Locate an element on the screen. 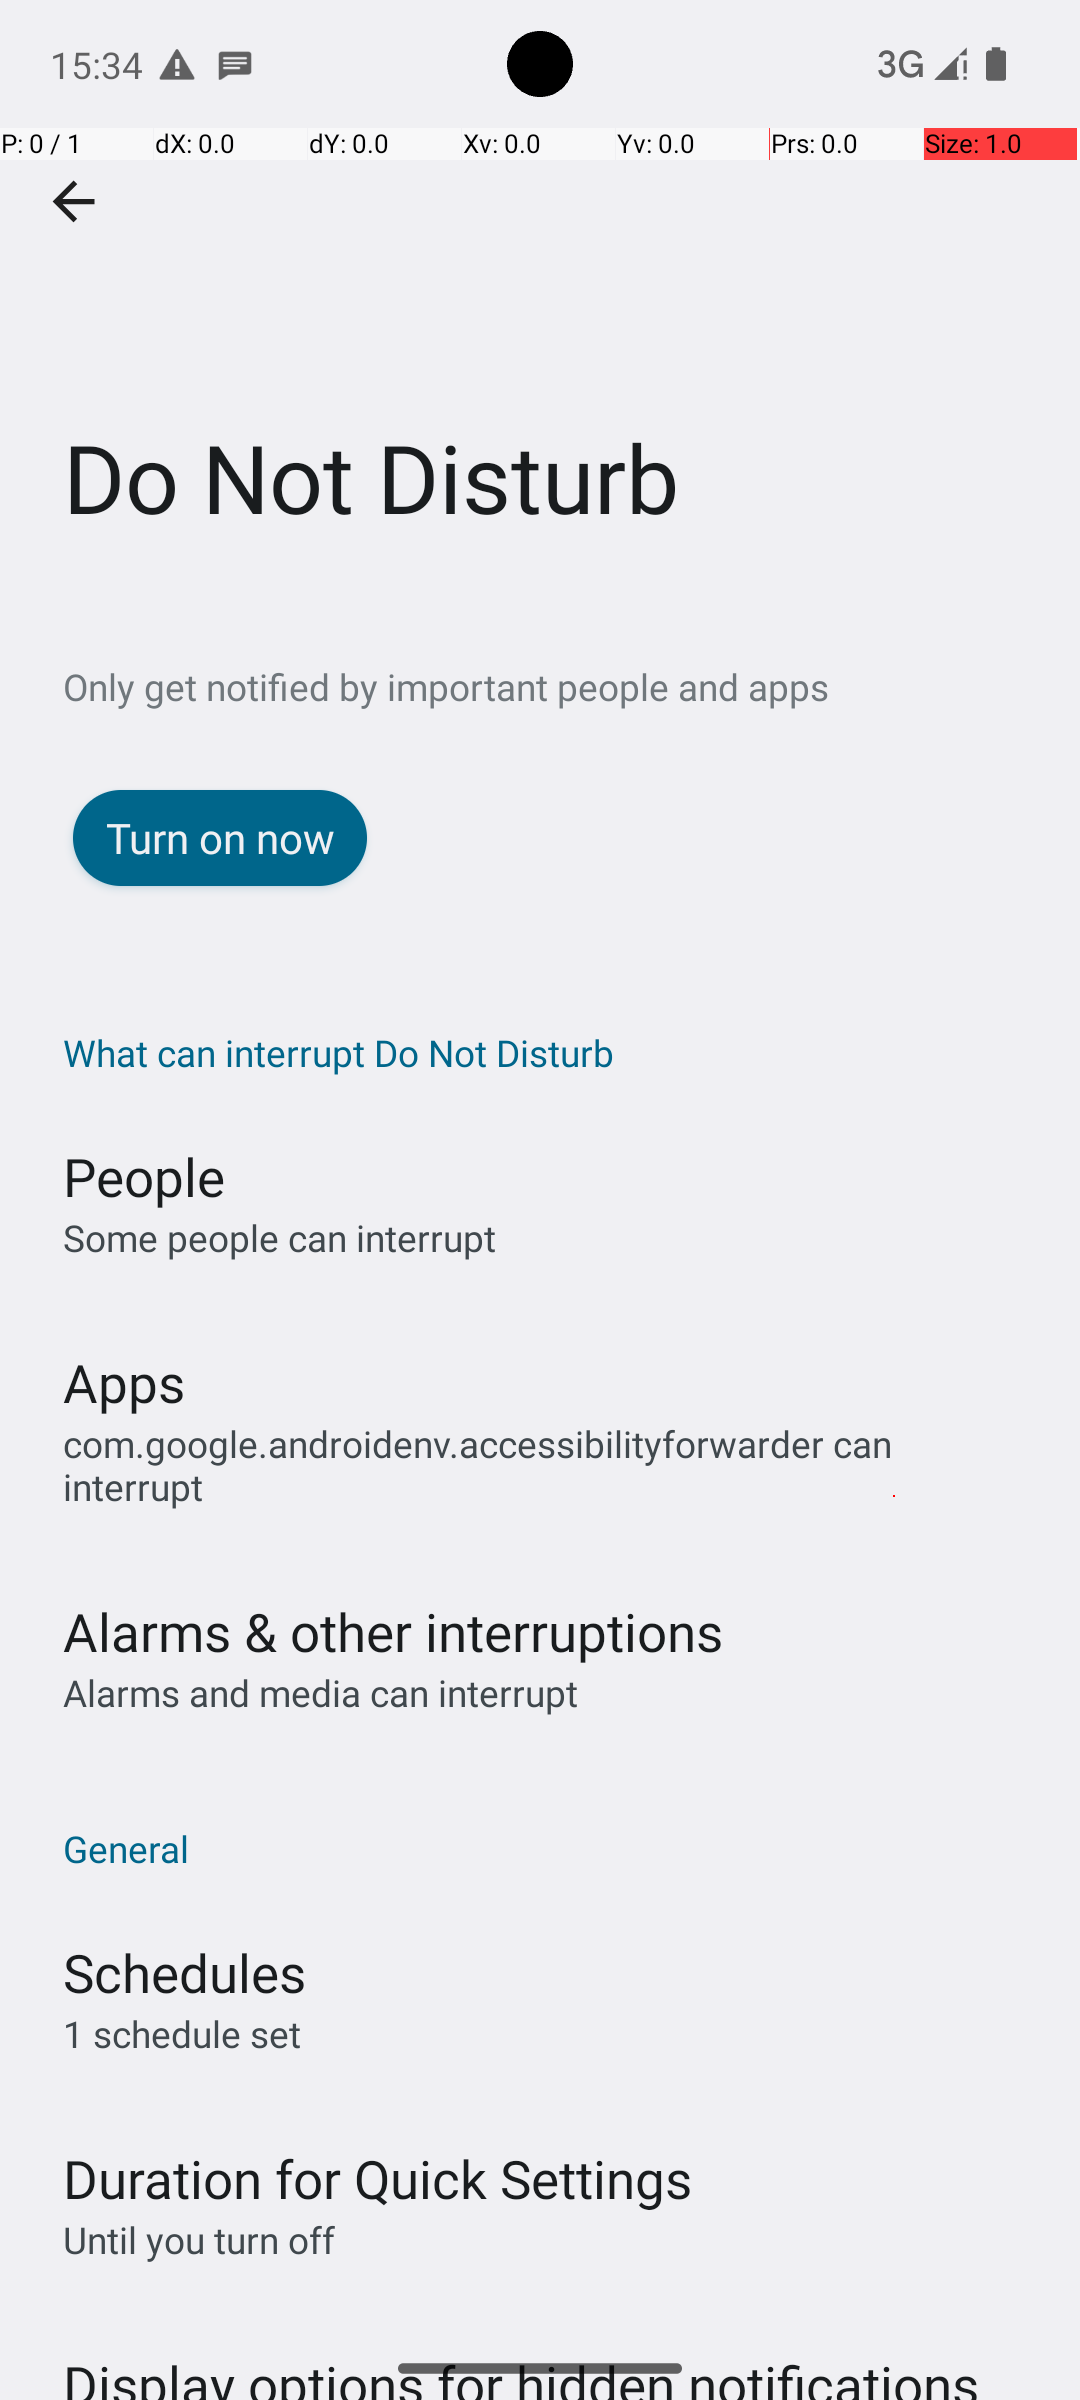 This screenshot has height=2400, width=1080. What can interrupt Do Not Disturb is located at coordinates (550, 1052).